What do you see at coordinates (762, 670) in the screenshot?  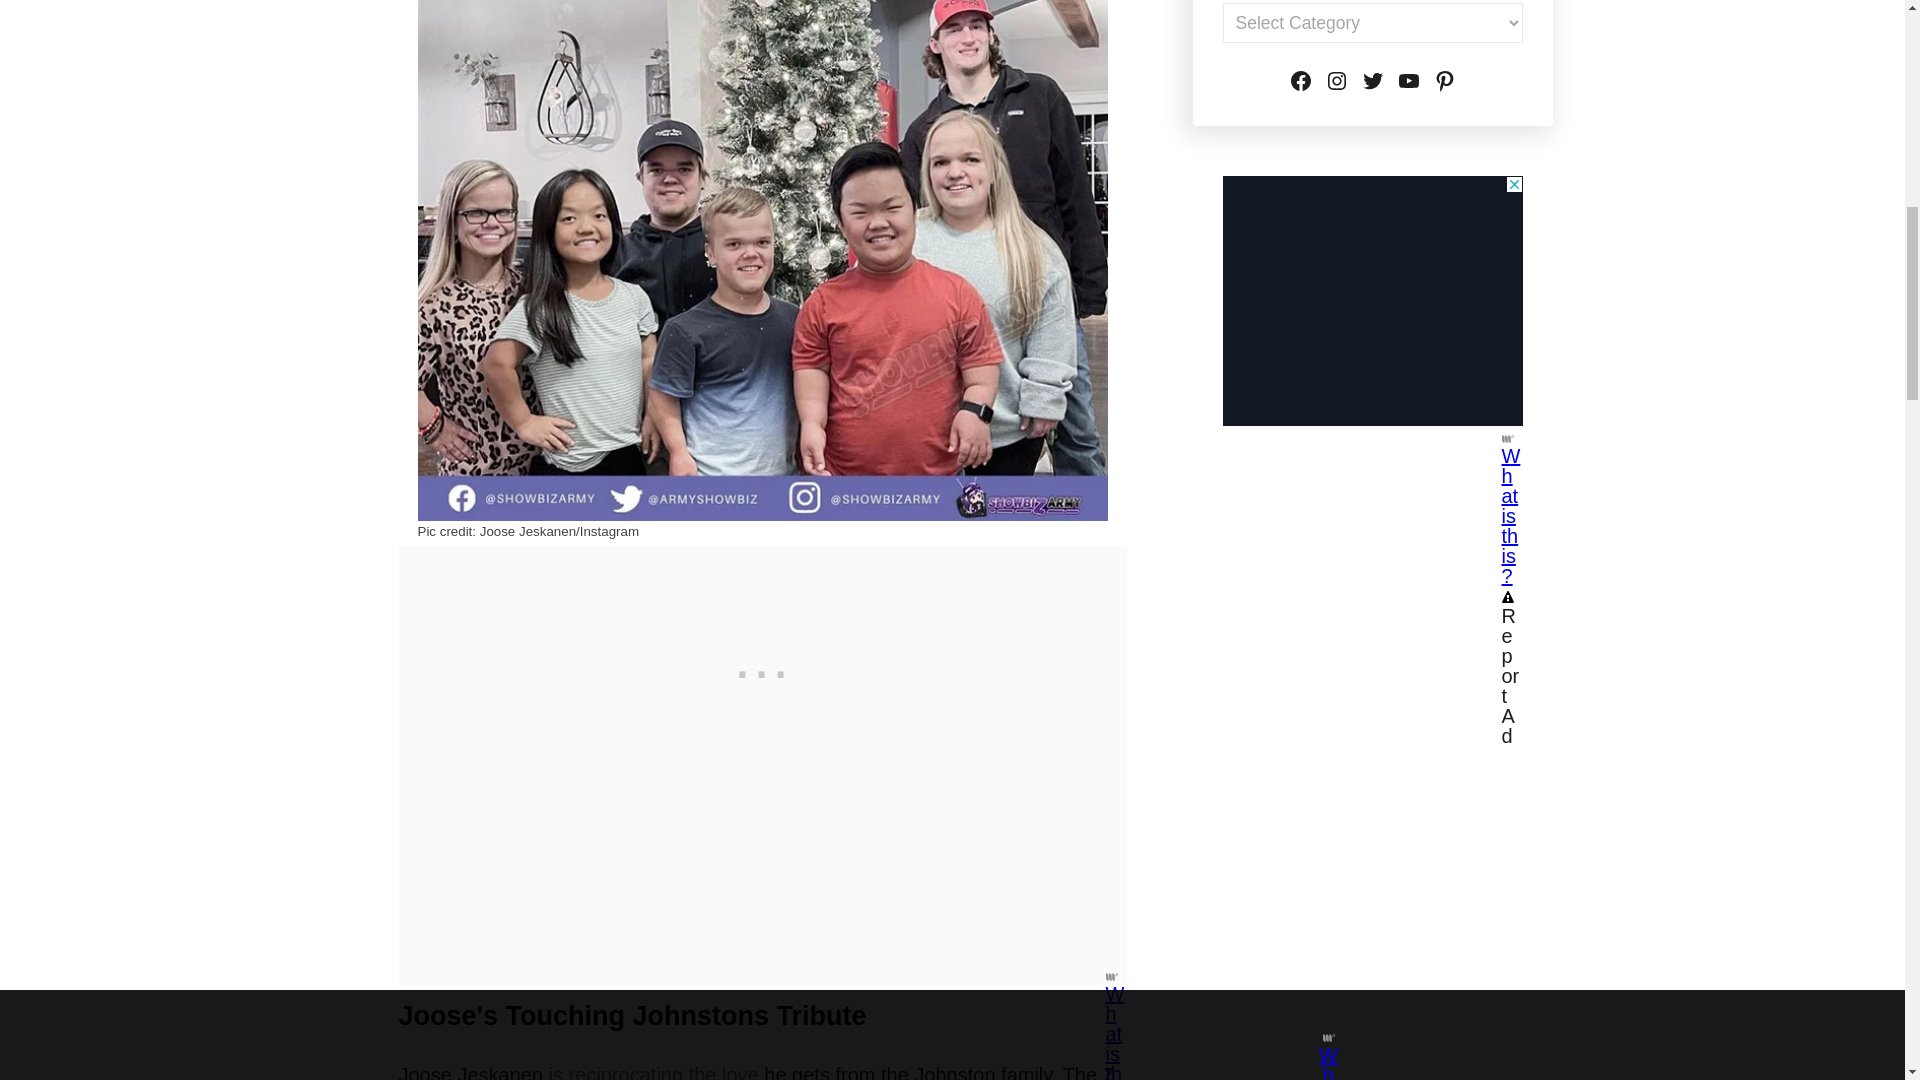 I see `3rd party ad content` at bounding box center [762, 670].